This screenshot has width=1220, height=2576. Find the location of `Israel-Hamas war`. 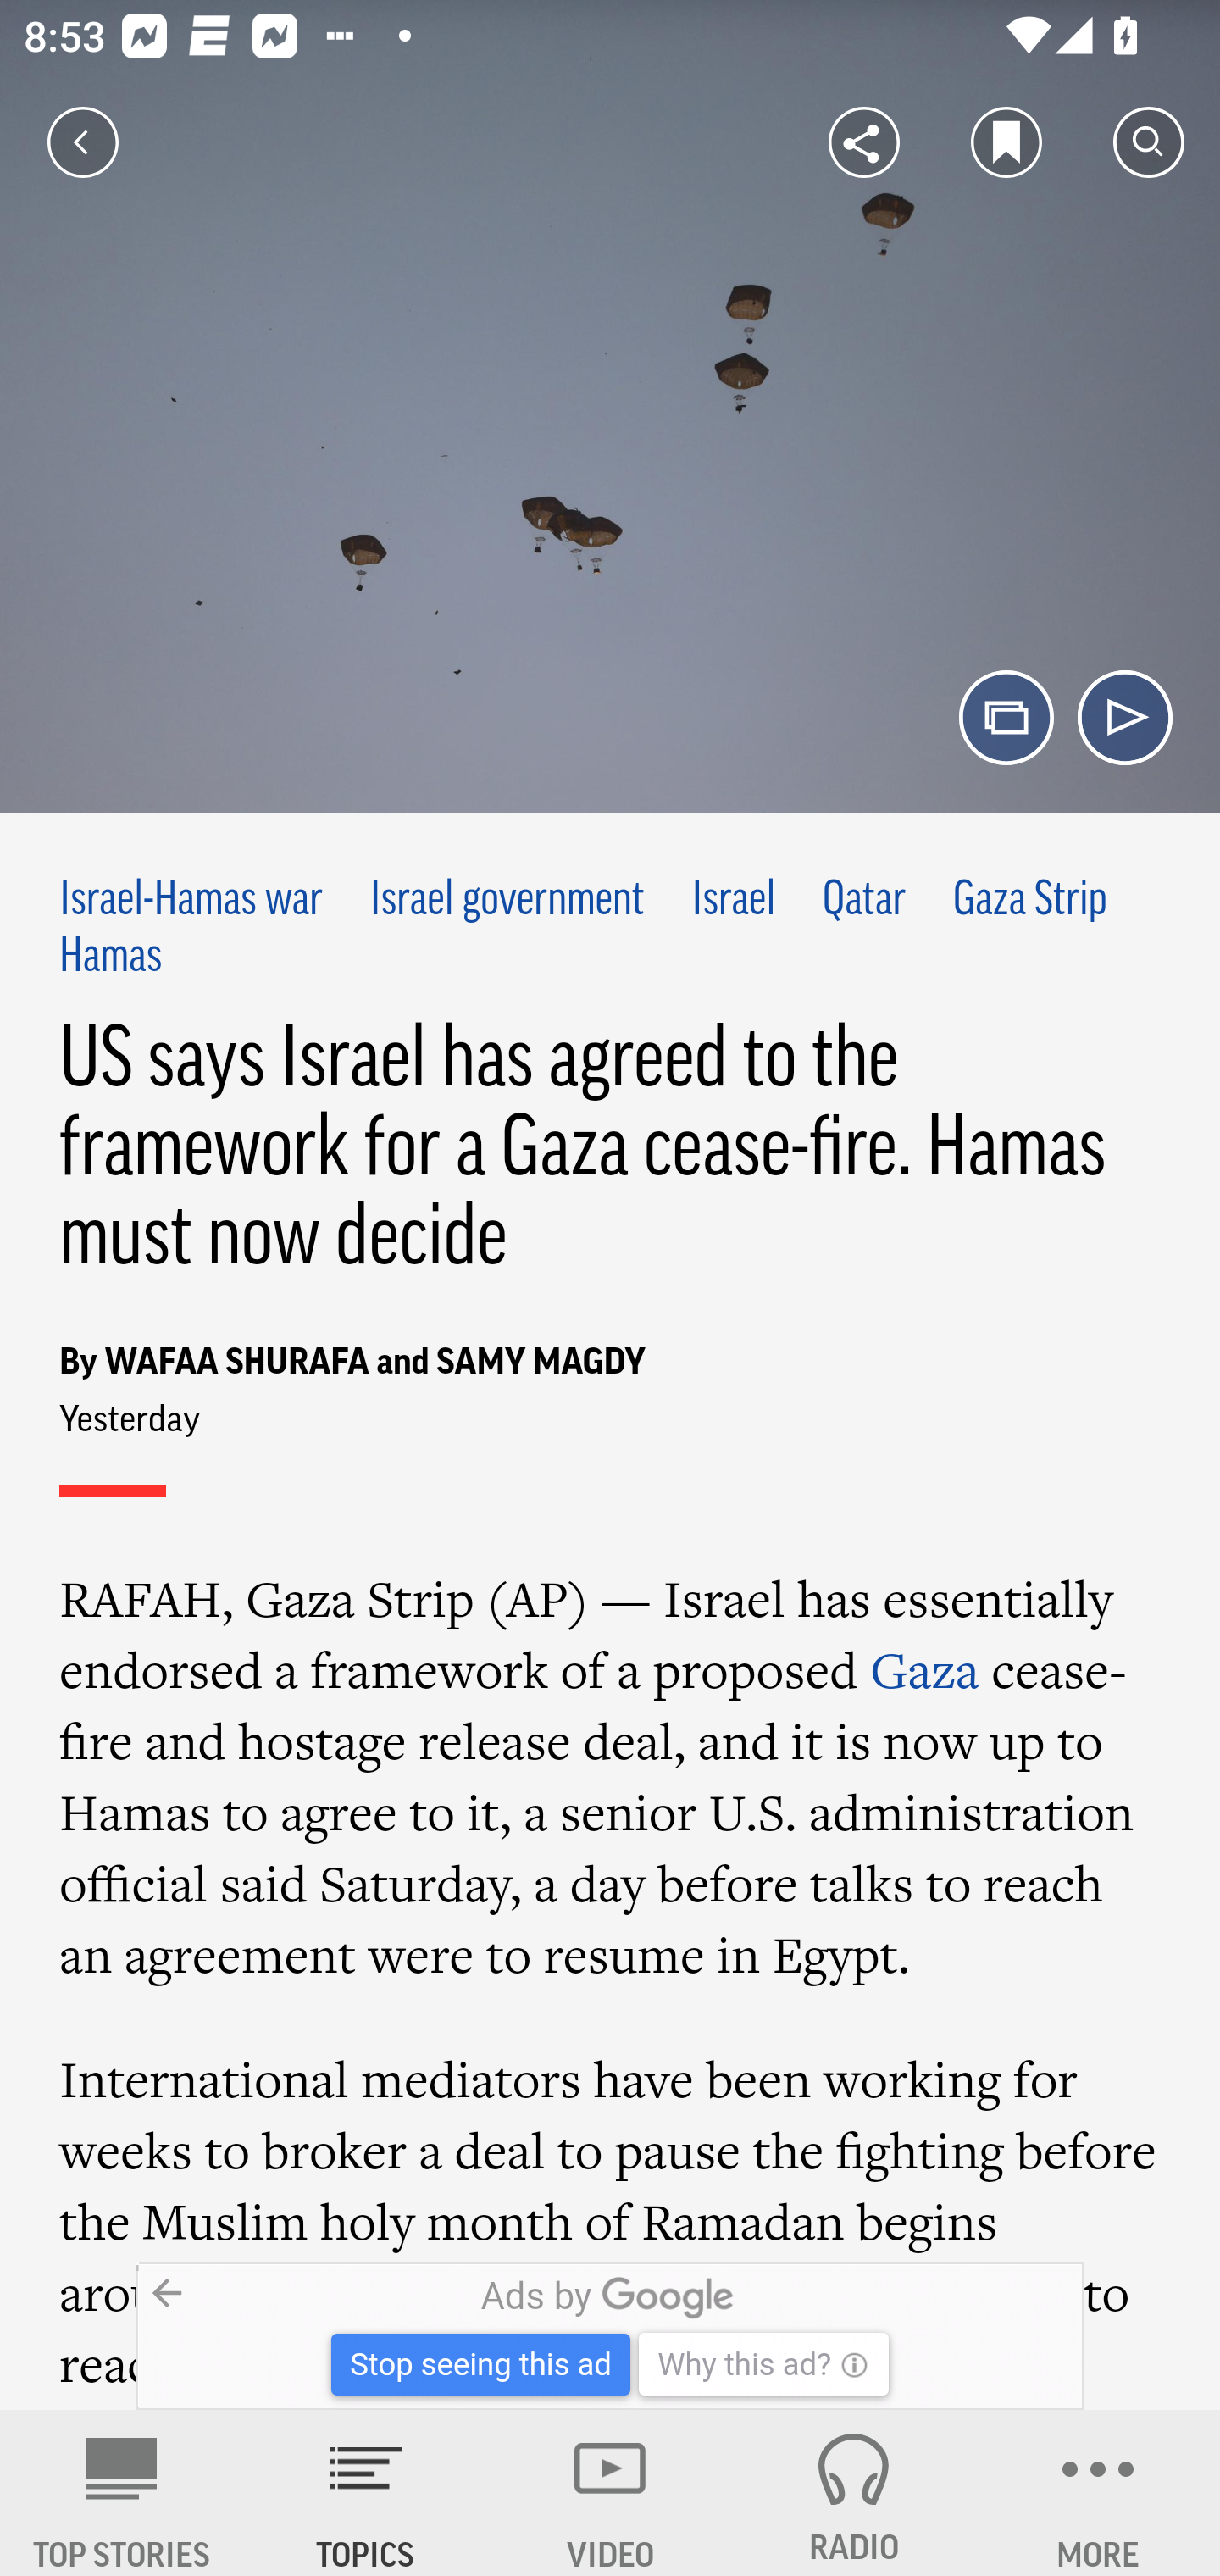

Israel-Hamas war is located at coordinates (192, 902).